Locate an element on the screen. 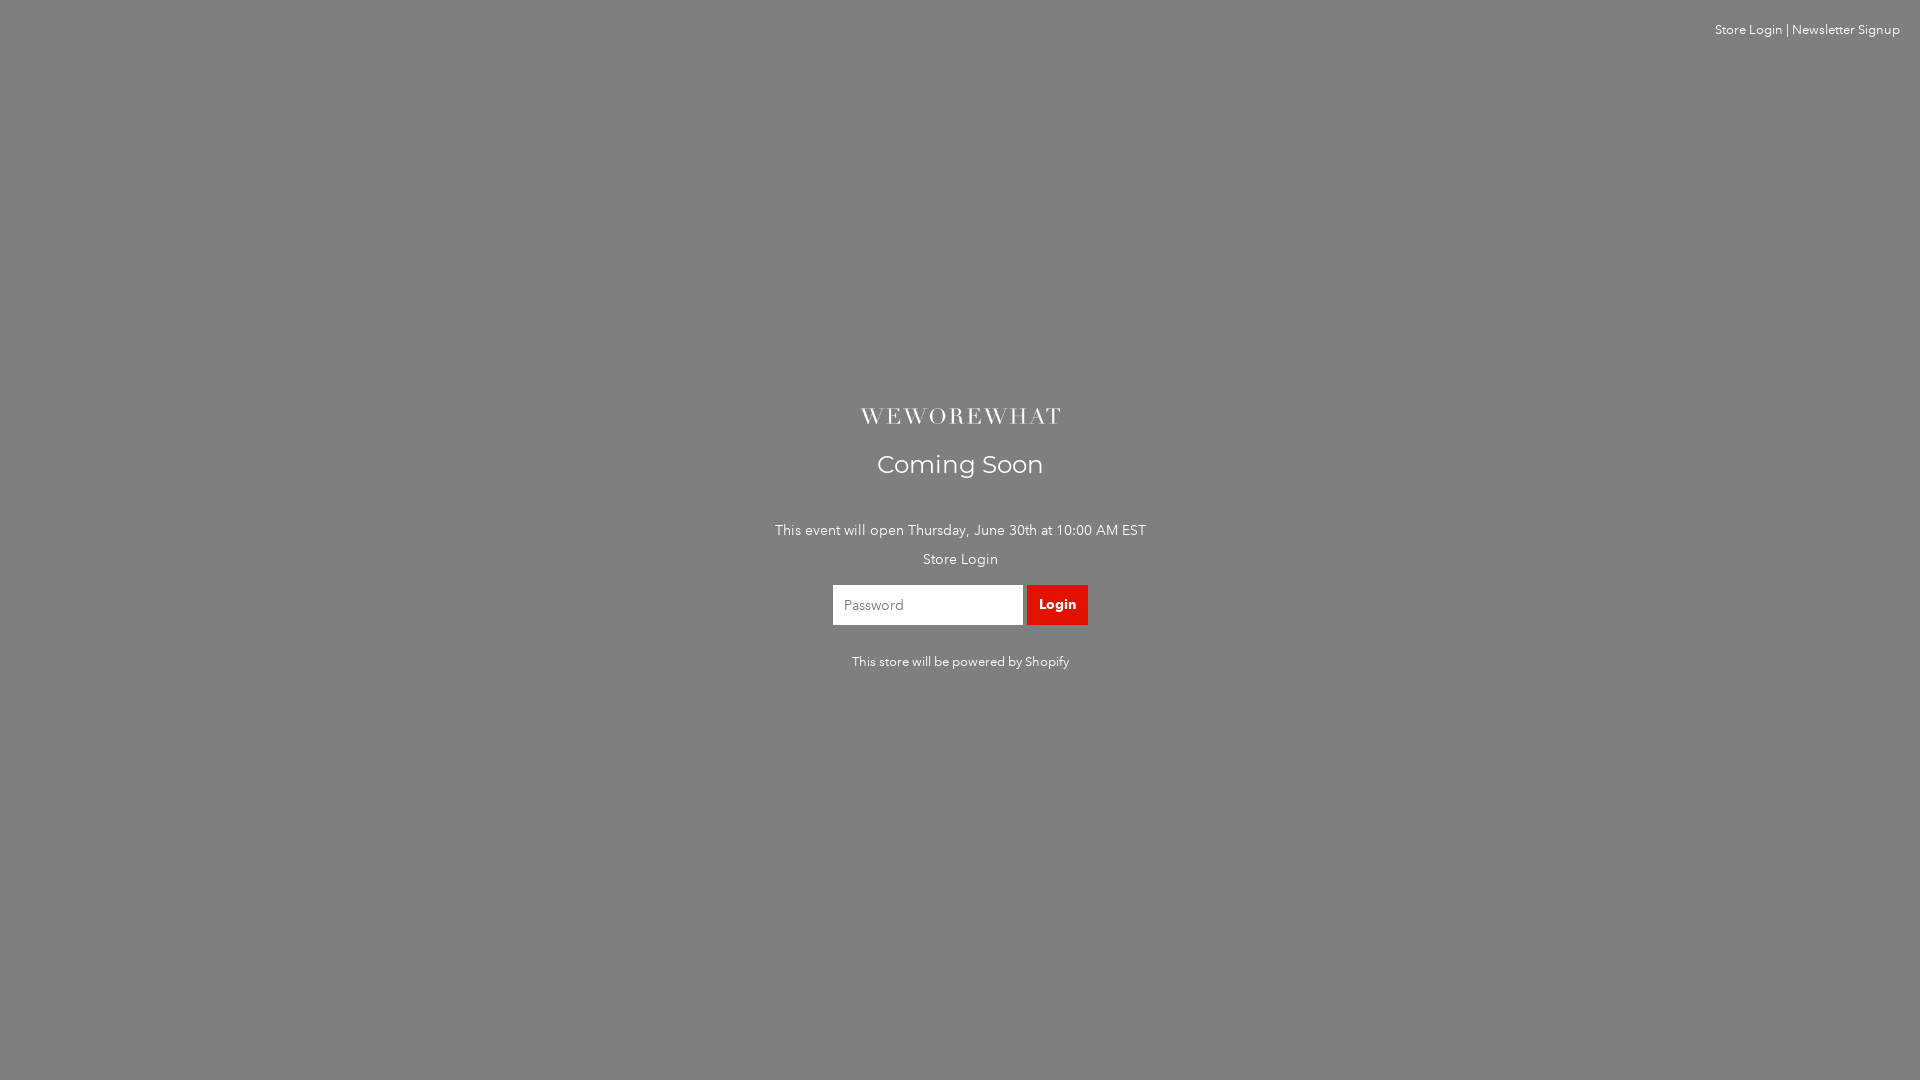 The height and width of the screenshot is (1080, 1920). Store Login is located at coordinates (1749, 30).